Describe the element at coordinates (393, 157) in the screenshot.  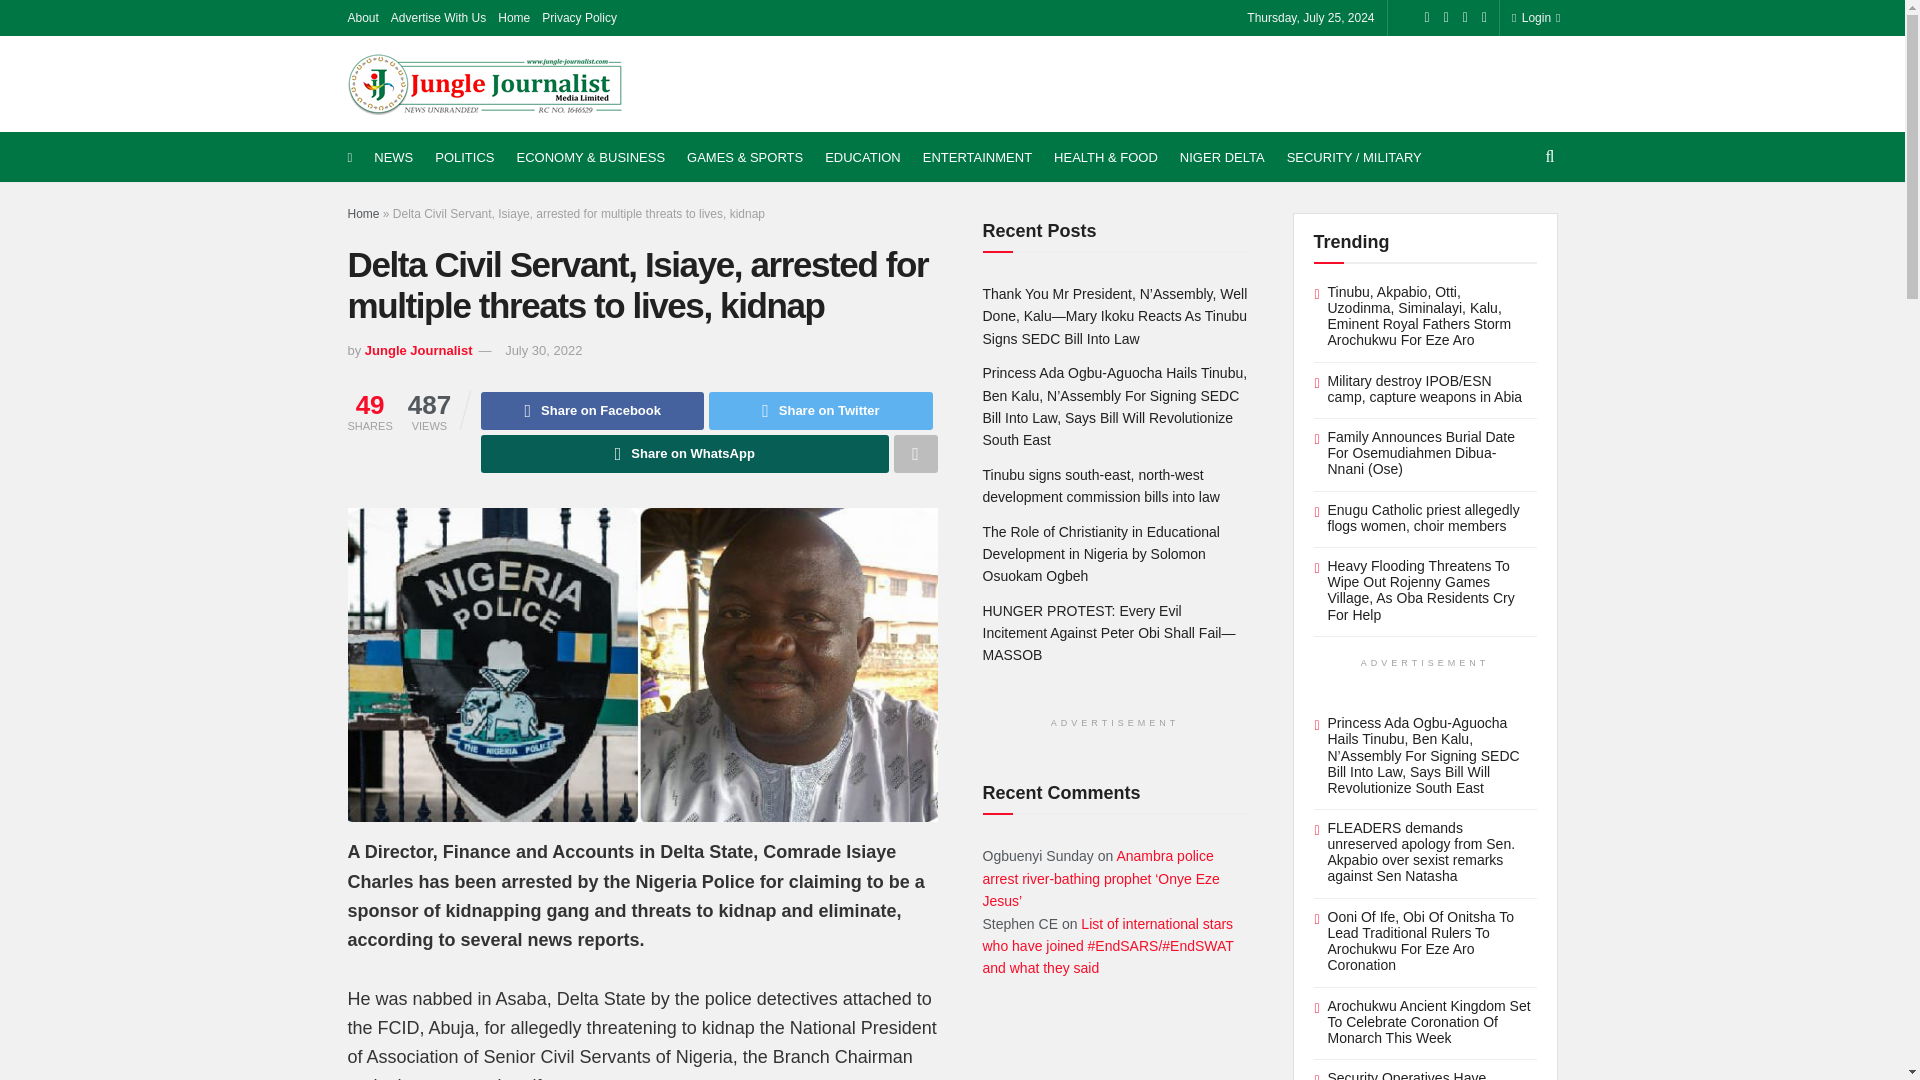
I see `NEWS` at that location.